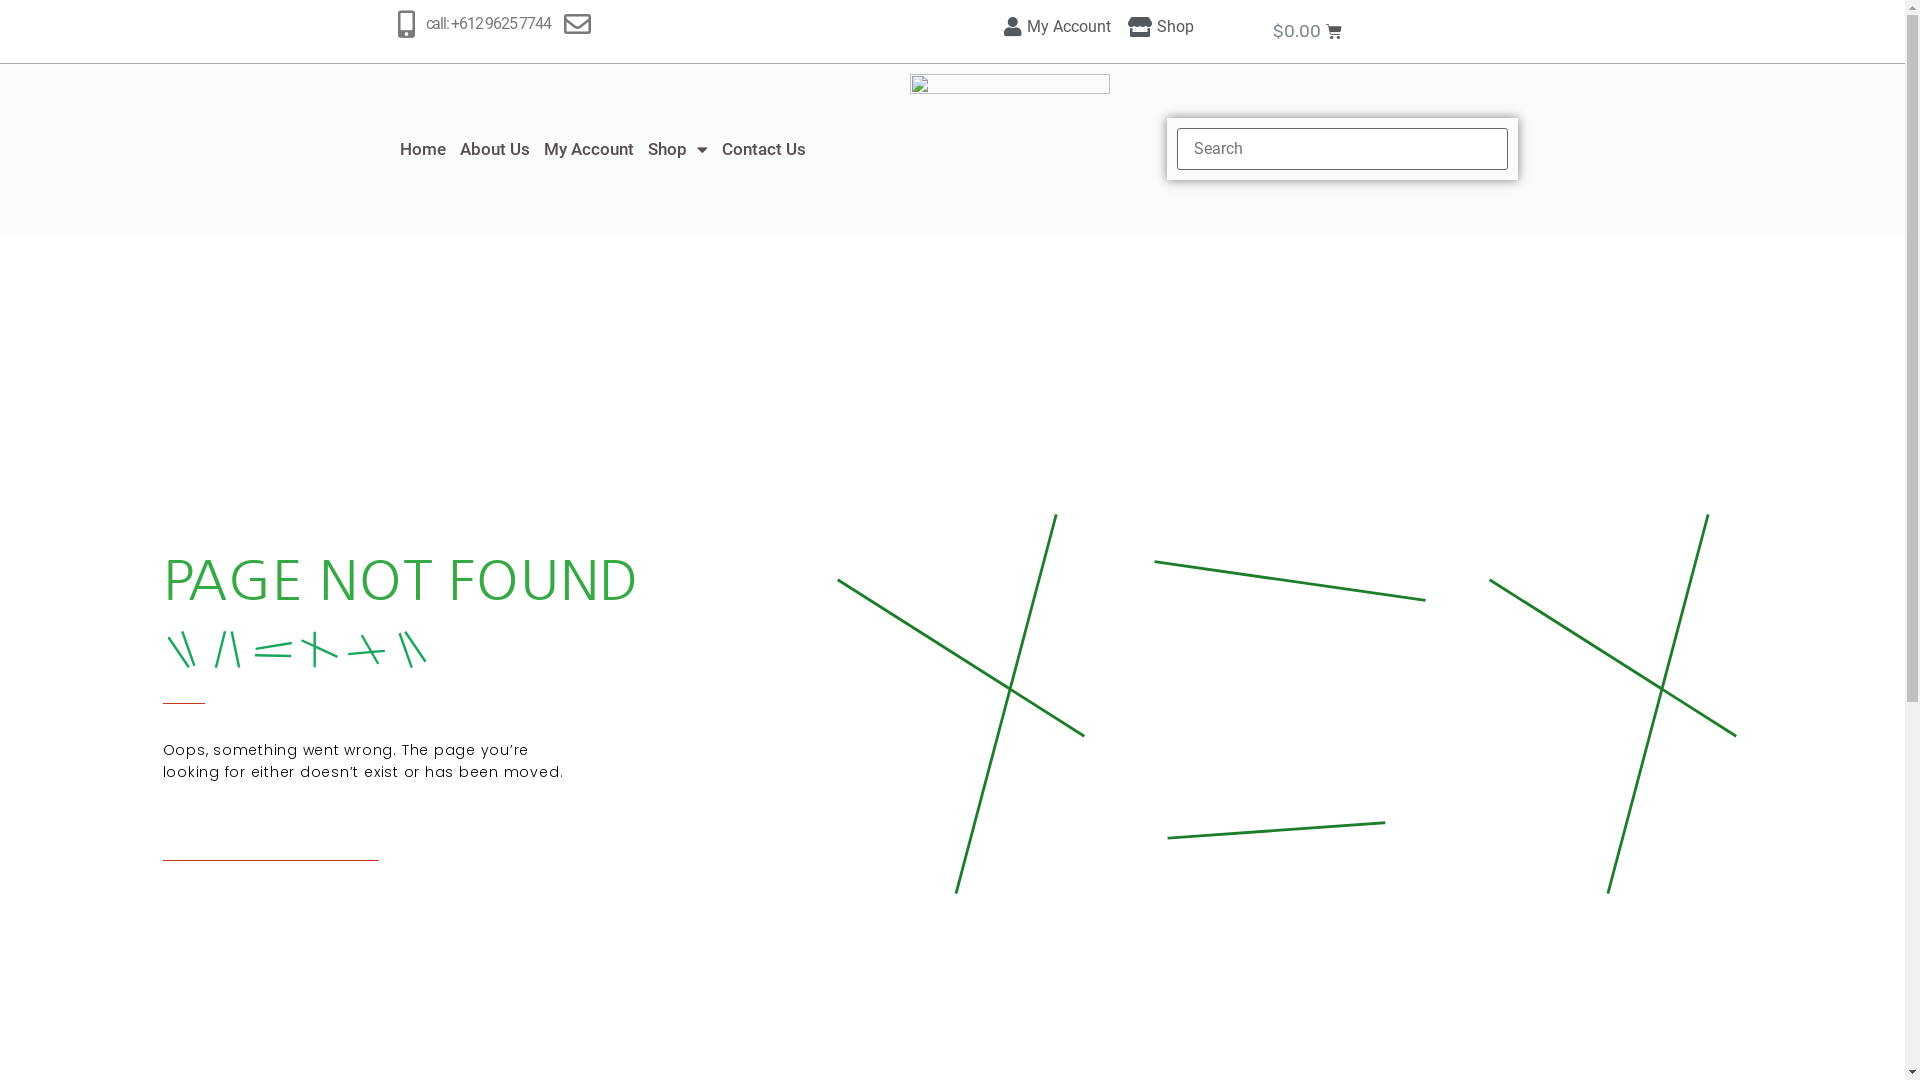 The image size is (1920, 1080). Describe the element at coordinates (422, 149) in the screenshot. I see `Home` at that location.